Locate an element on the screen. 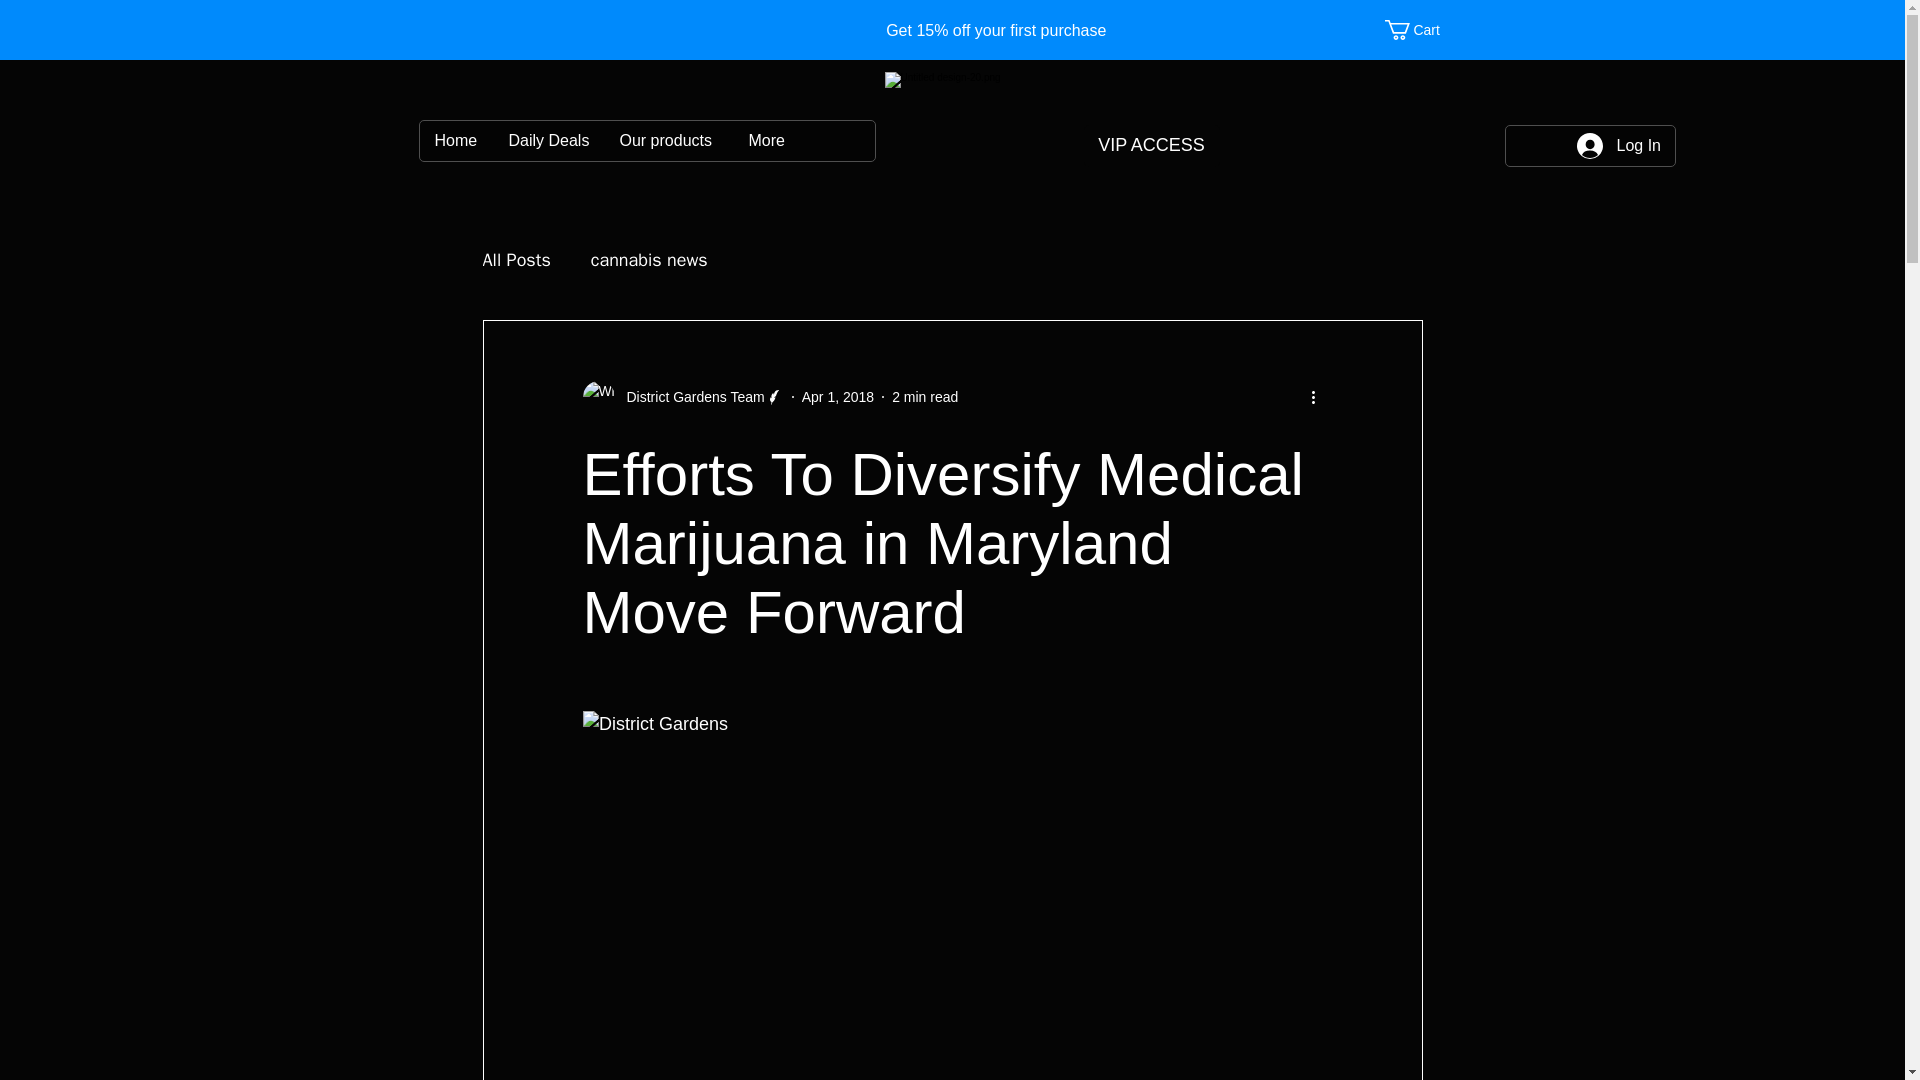 This screenshot has width=1920, height=1080. All Posts is located at coordinates (515, 260).